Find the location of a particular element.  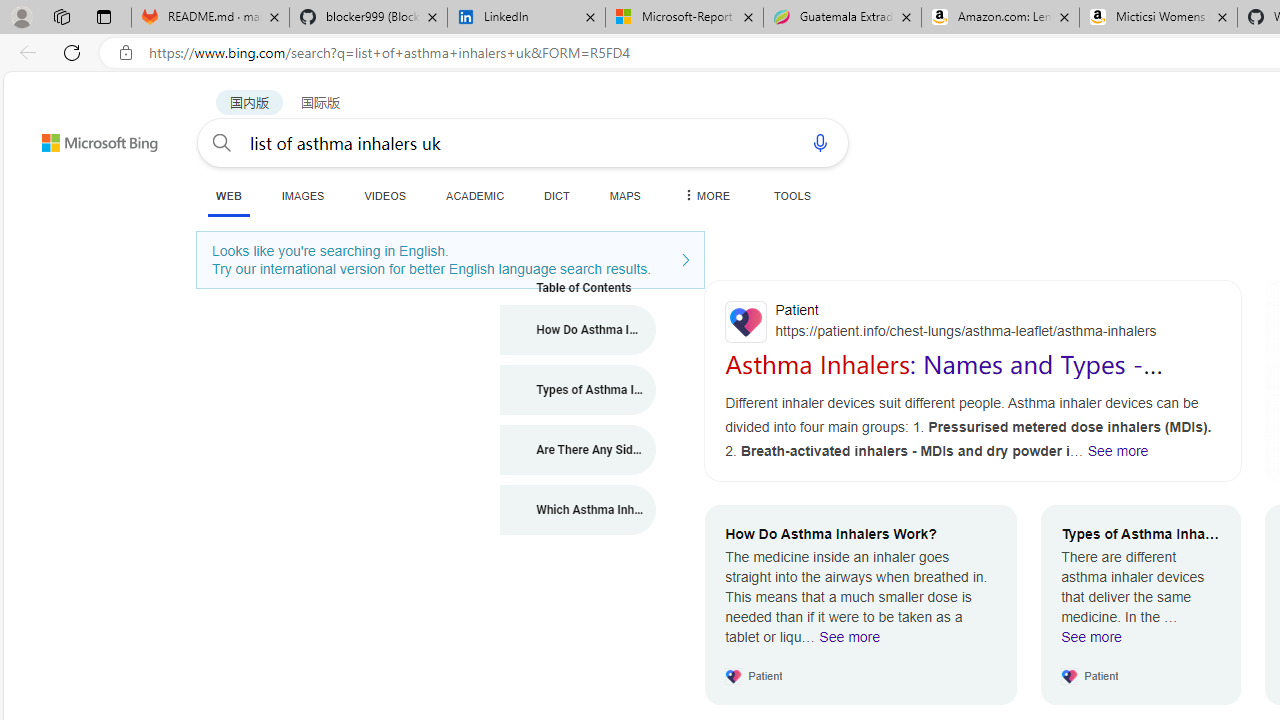

WEB is located at coordinates (228, 196).